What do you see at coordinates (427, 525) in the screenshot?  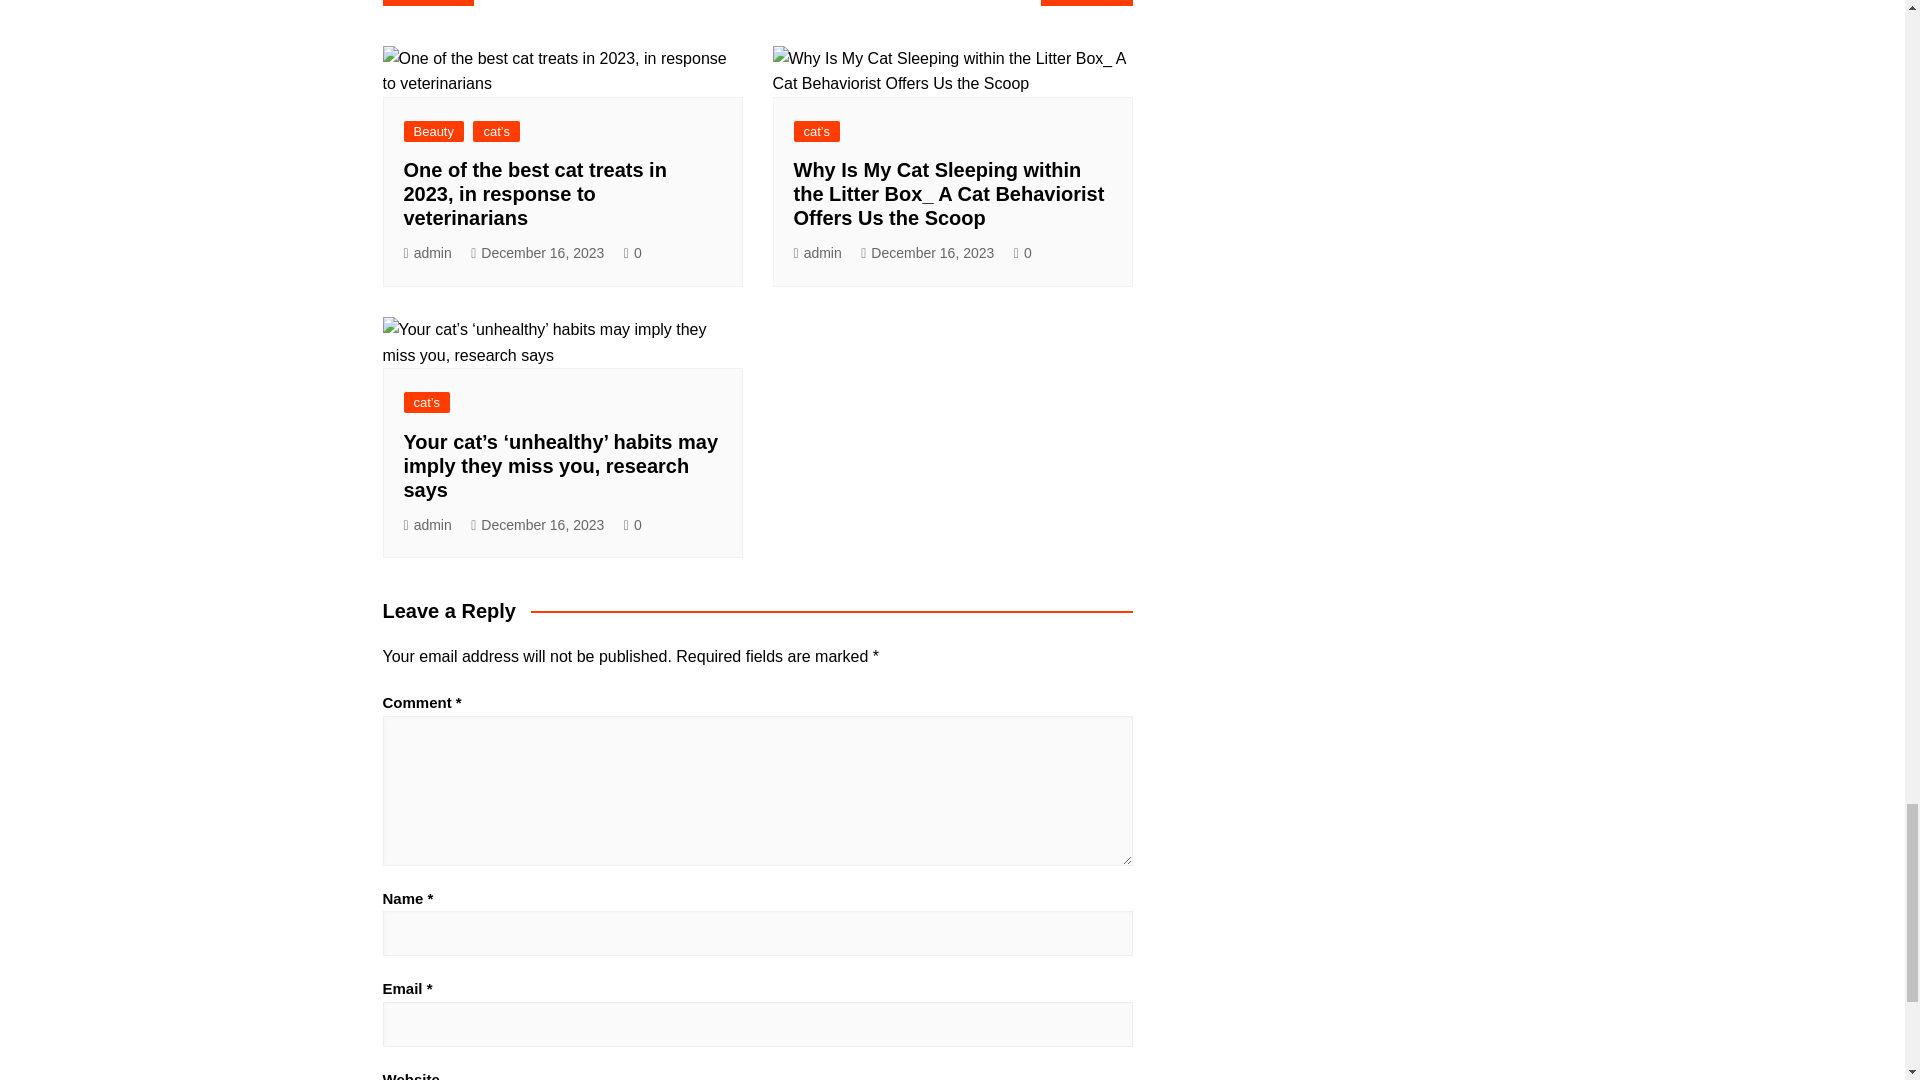 I see `admin` at bounding box center [427, 525].